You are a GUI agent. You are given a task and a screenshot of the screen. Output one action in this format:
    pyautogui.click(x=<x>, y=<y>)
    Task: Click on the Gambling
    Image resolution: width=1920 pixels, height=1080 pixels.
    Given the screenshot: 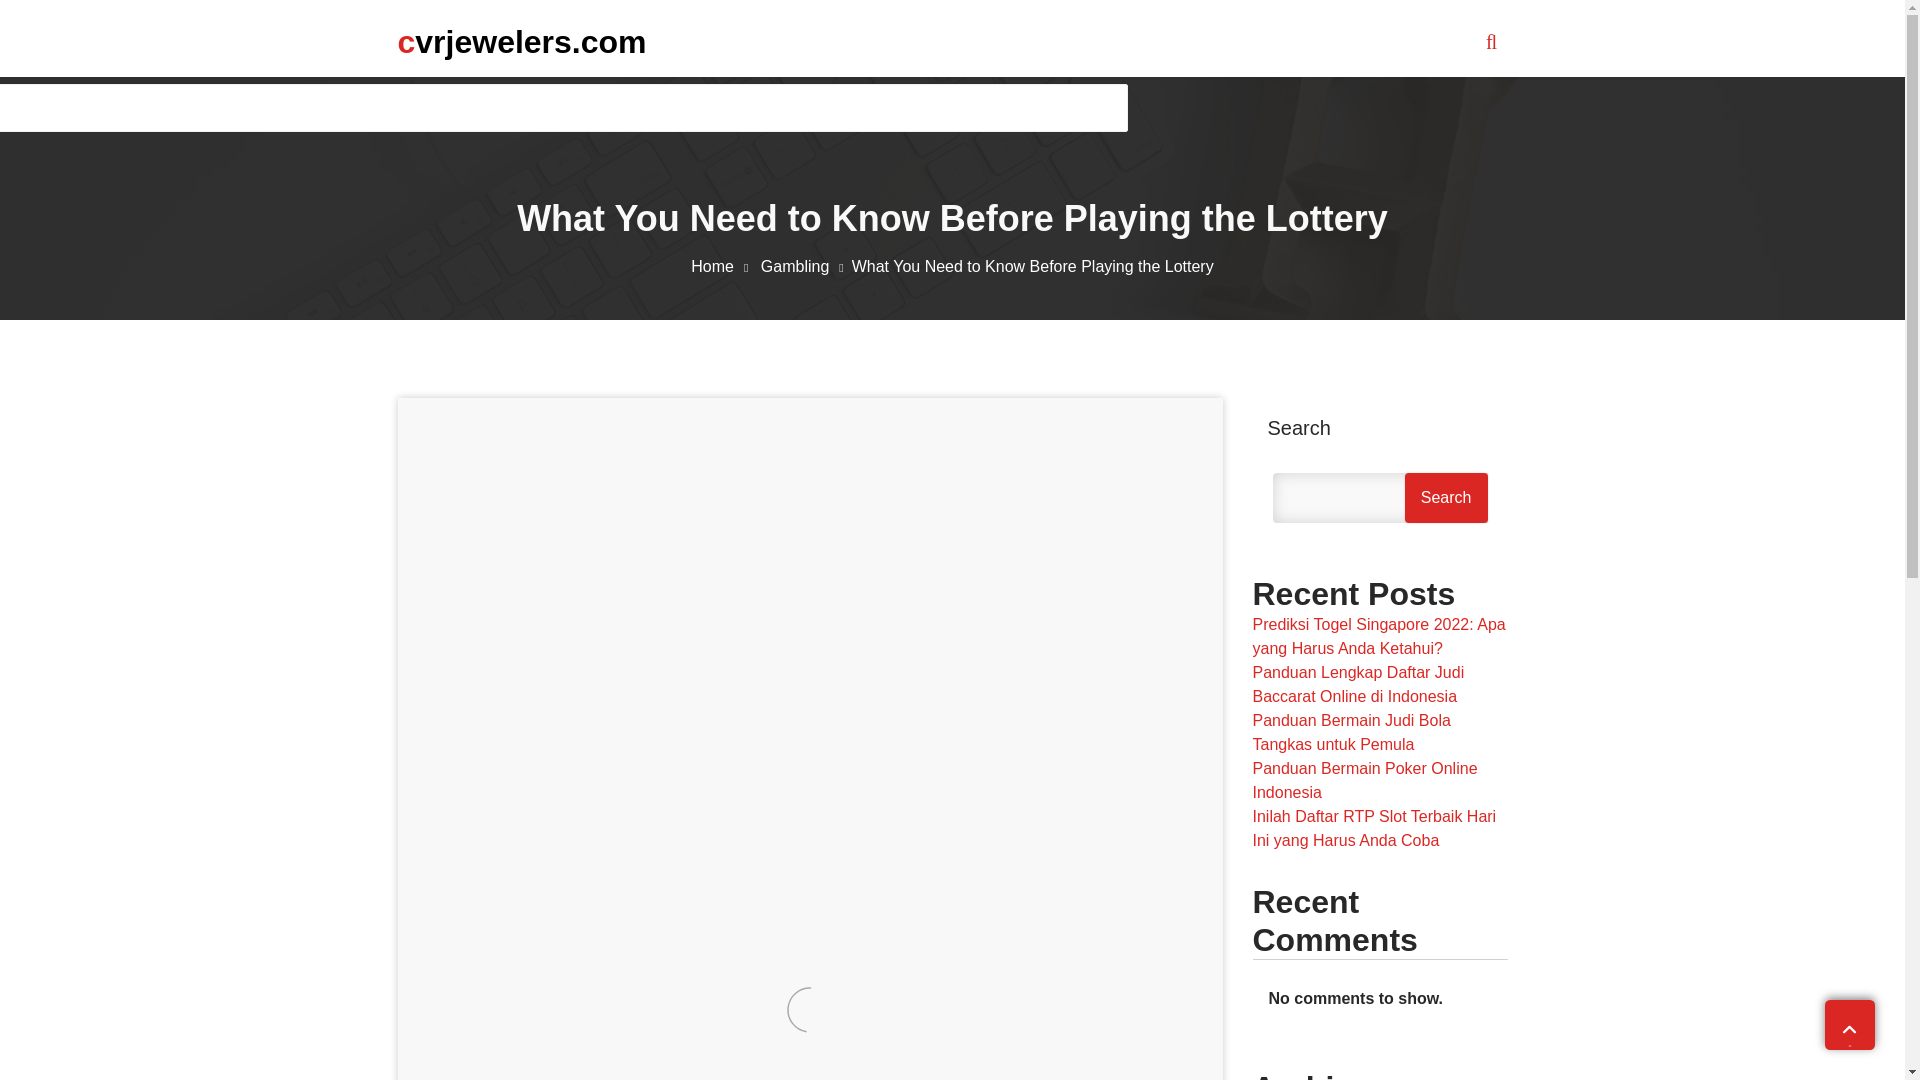 What is the action you would take?
    pyautogui.click(x=806, y=266)
    